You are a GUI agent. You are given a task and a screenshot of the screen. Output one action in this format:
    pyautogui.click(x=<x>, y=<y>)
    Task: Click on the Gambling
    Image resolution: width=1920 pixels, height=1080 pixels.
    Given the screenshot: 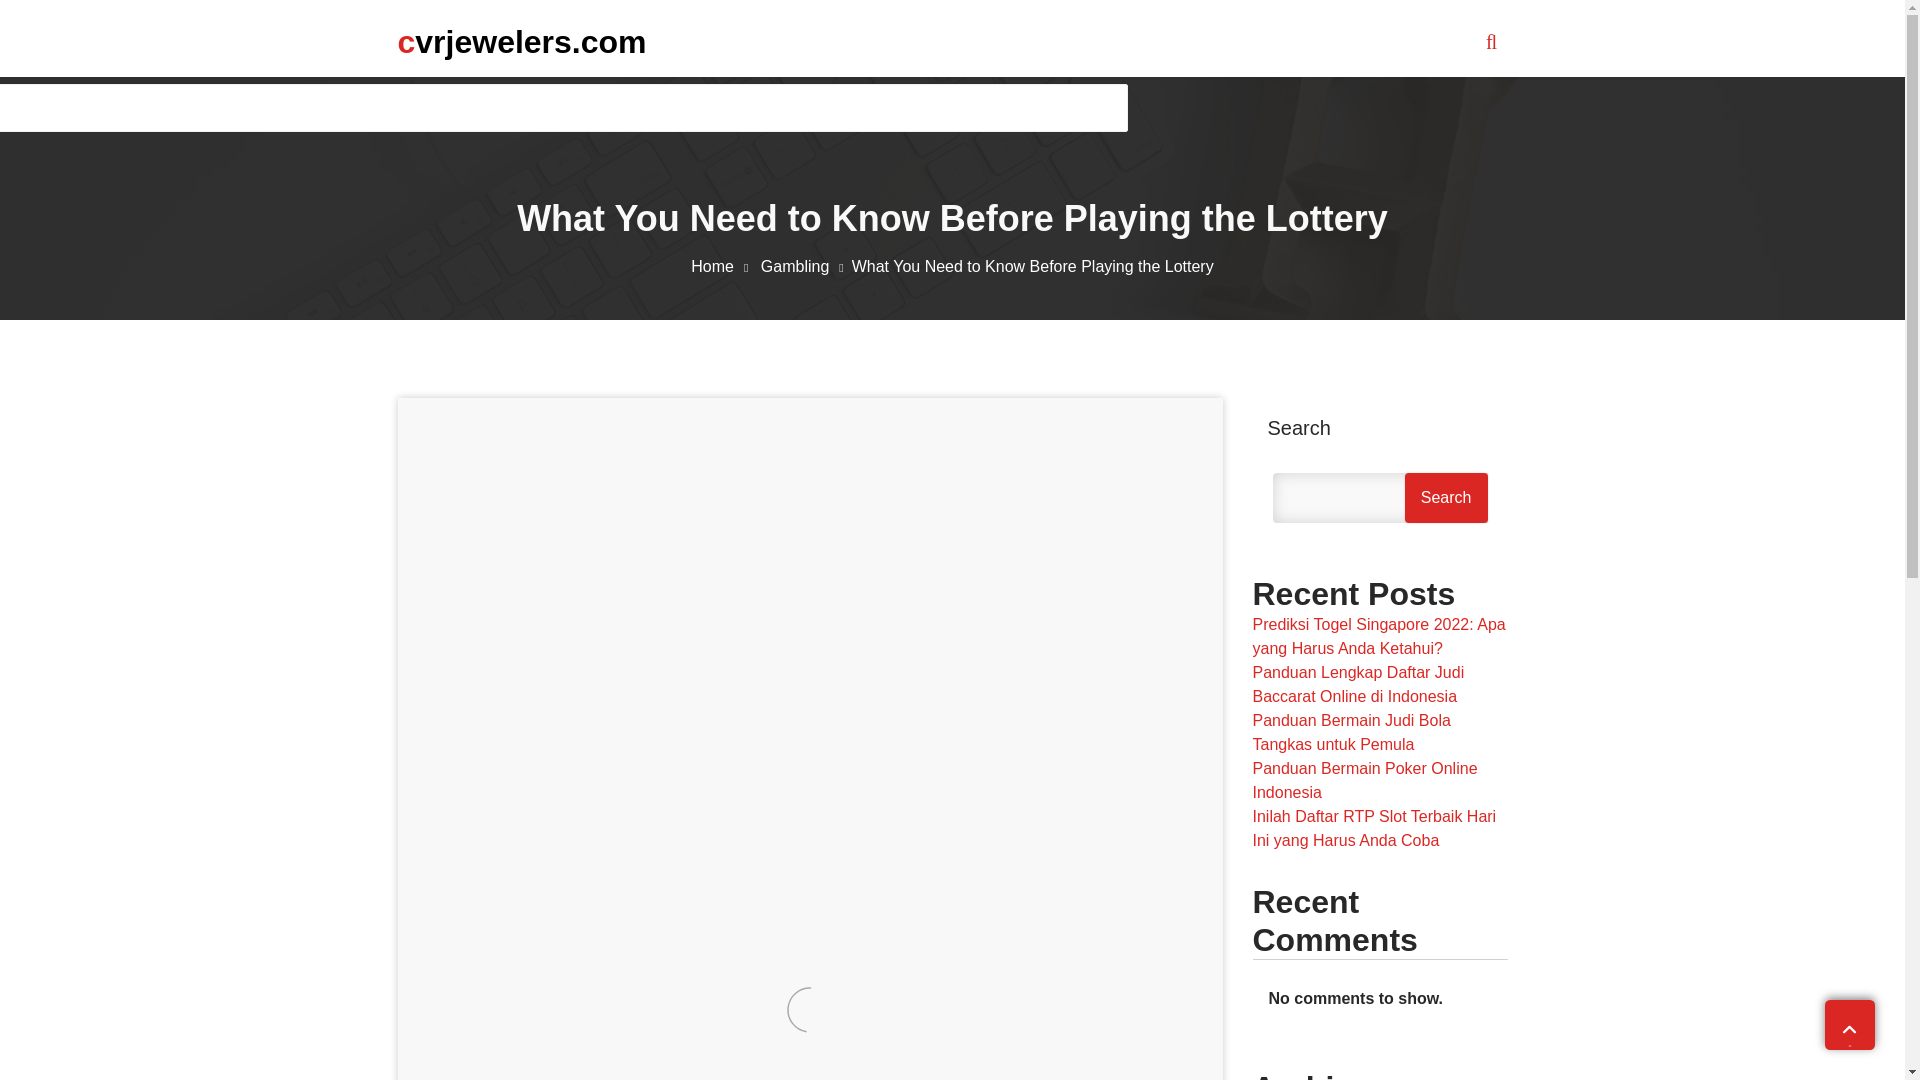 What is the action you would take?
    pyautogui.click(x=806, y=266)
    